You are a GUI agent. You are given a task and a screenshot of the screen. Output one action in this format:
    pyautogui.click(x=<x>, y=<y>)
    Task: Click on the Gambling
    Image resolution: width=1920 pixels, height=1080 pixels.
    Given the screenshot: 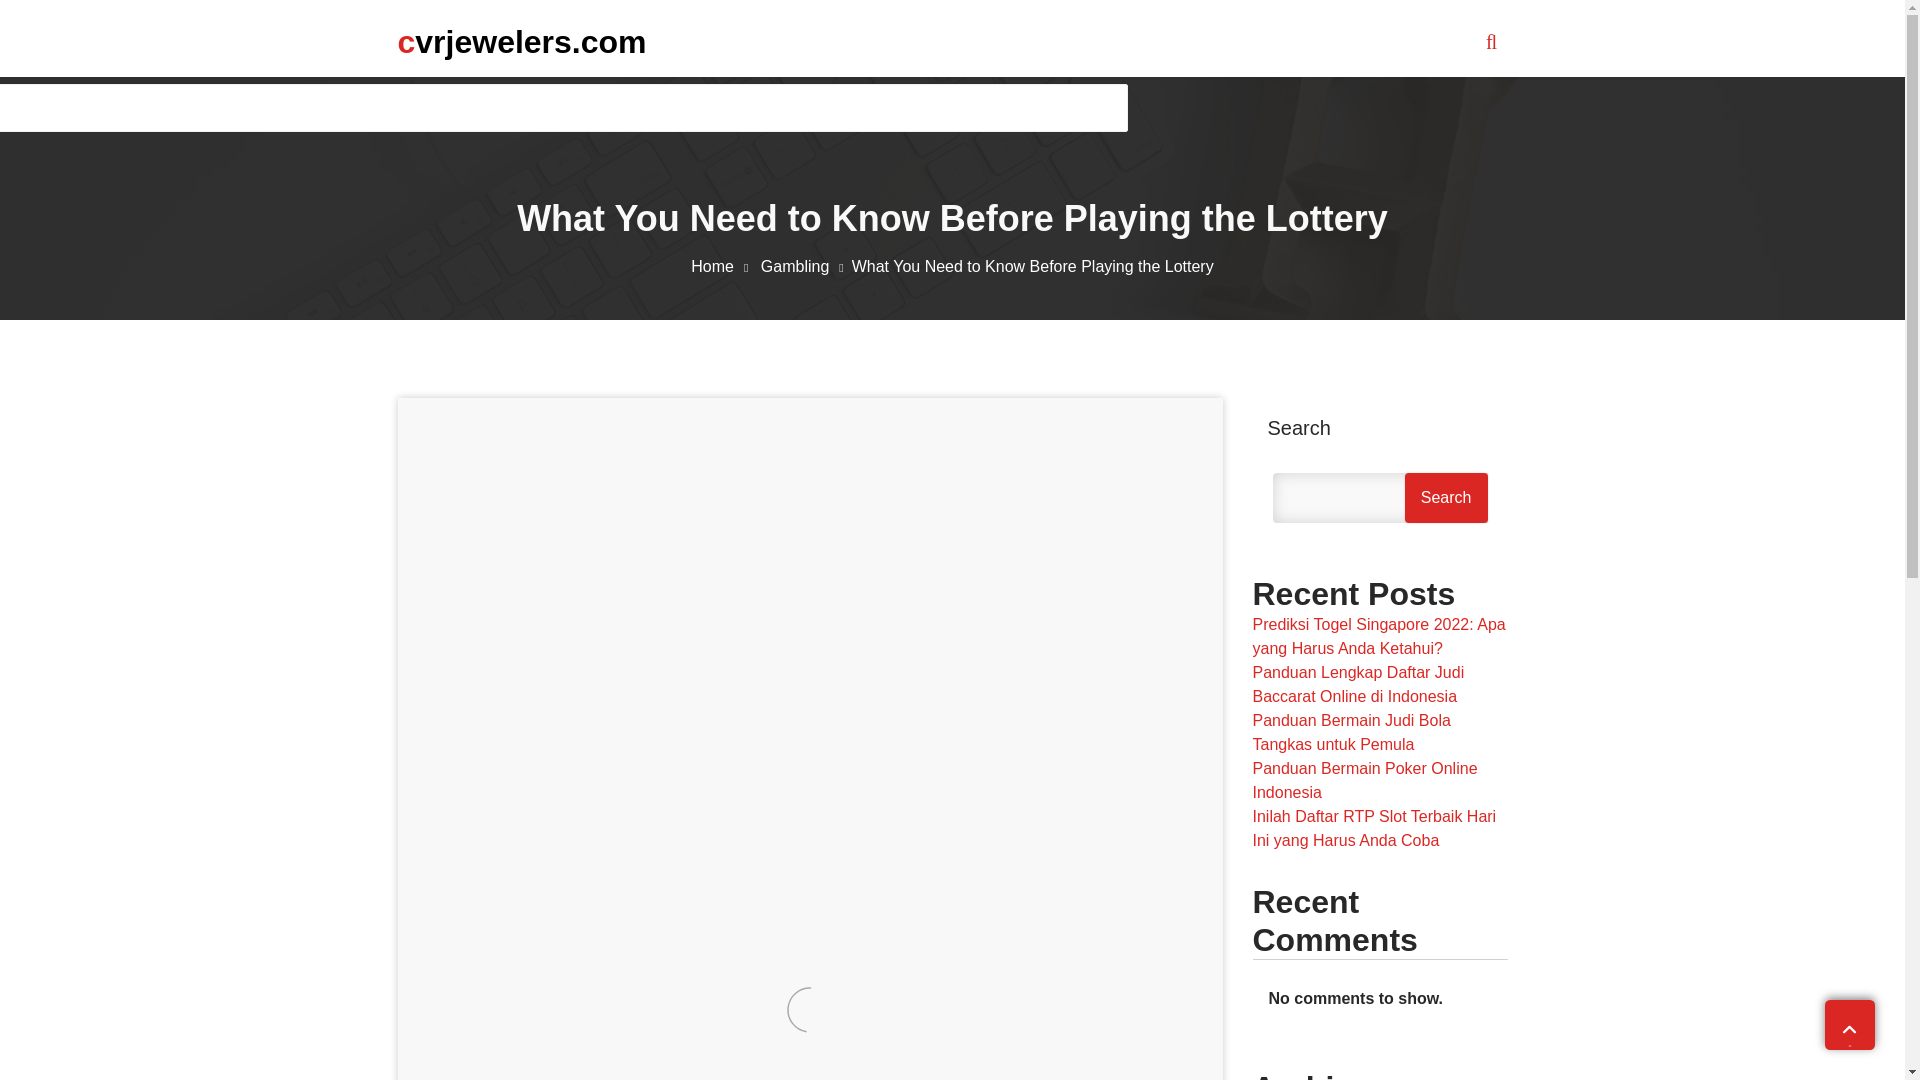 What is the action you would take?
    pyautogui.click(x=806, y=266)
    